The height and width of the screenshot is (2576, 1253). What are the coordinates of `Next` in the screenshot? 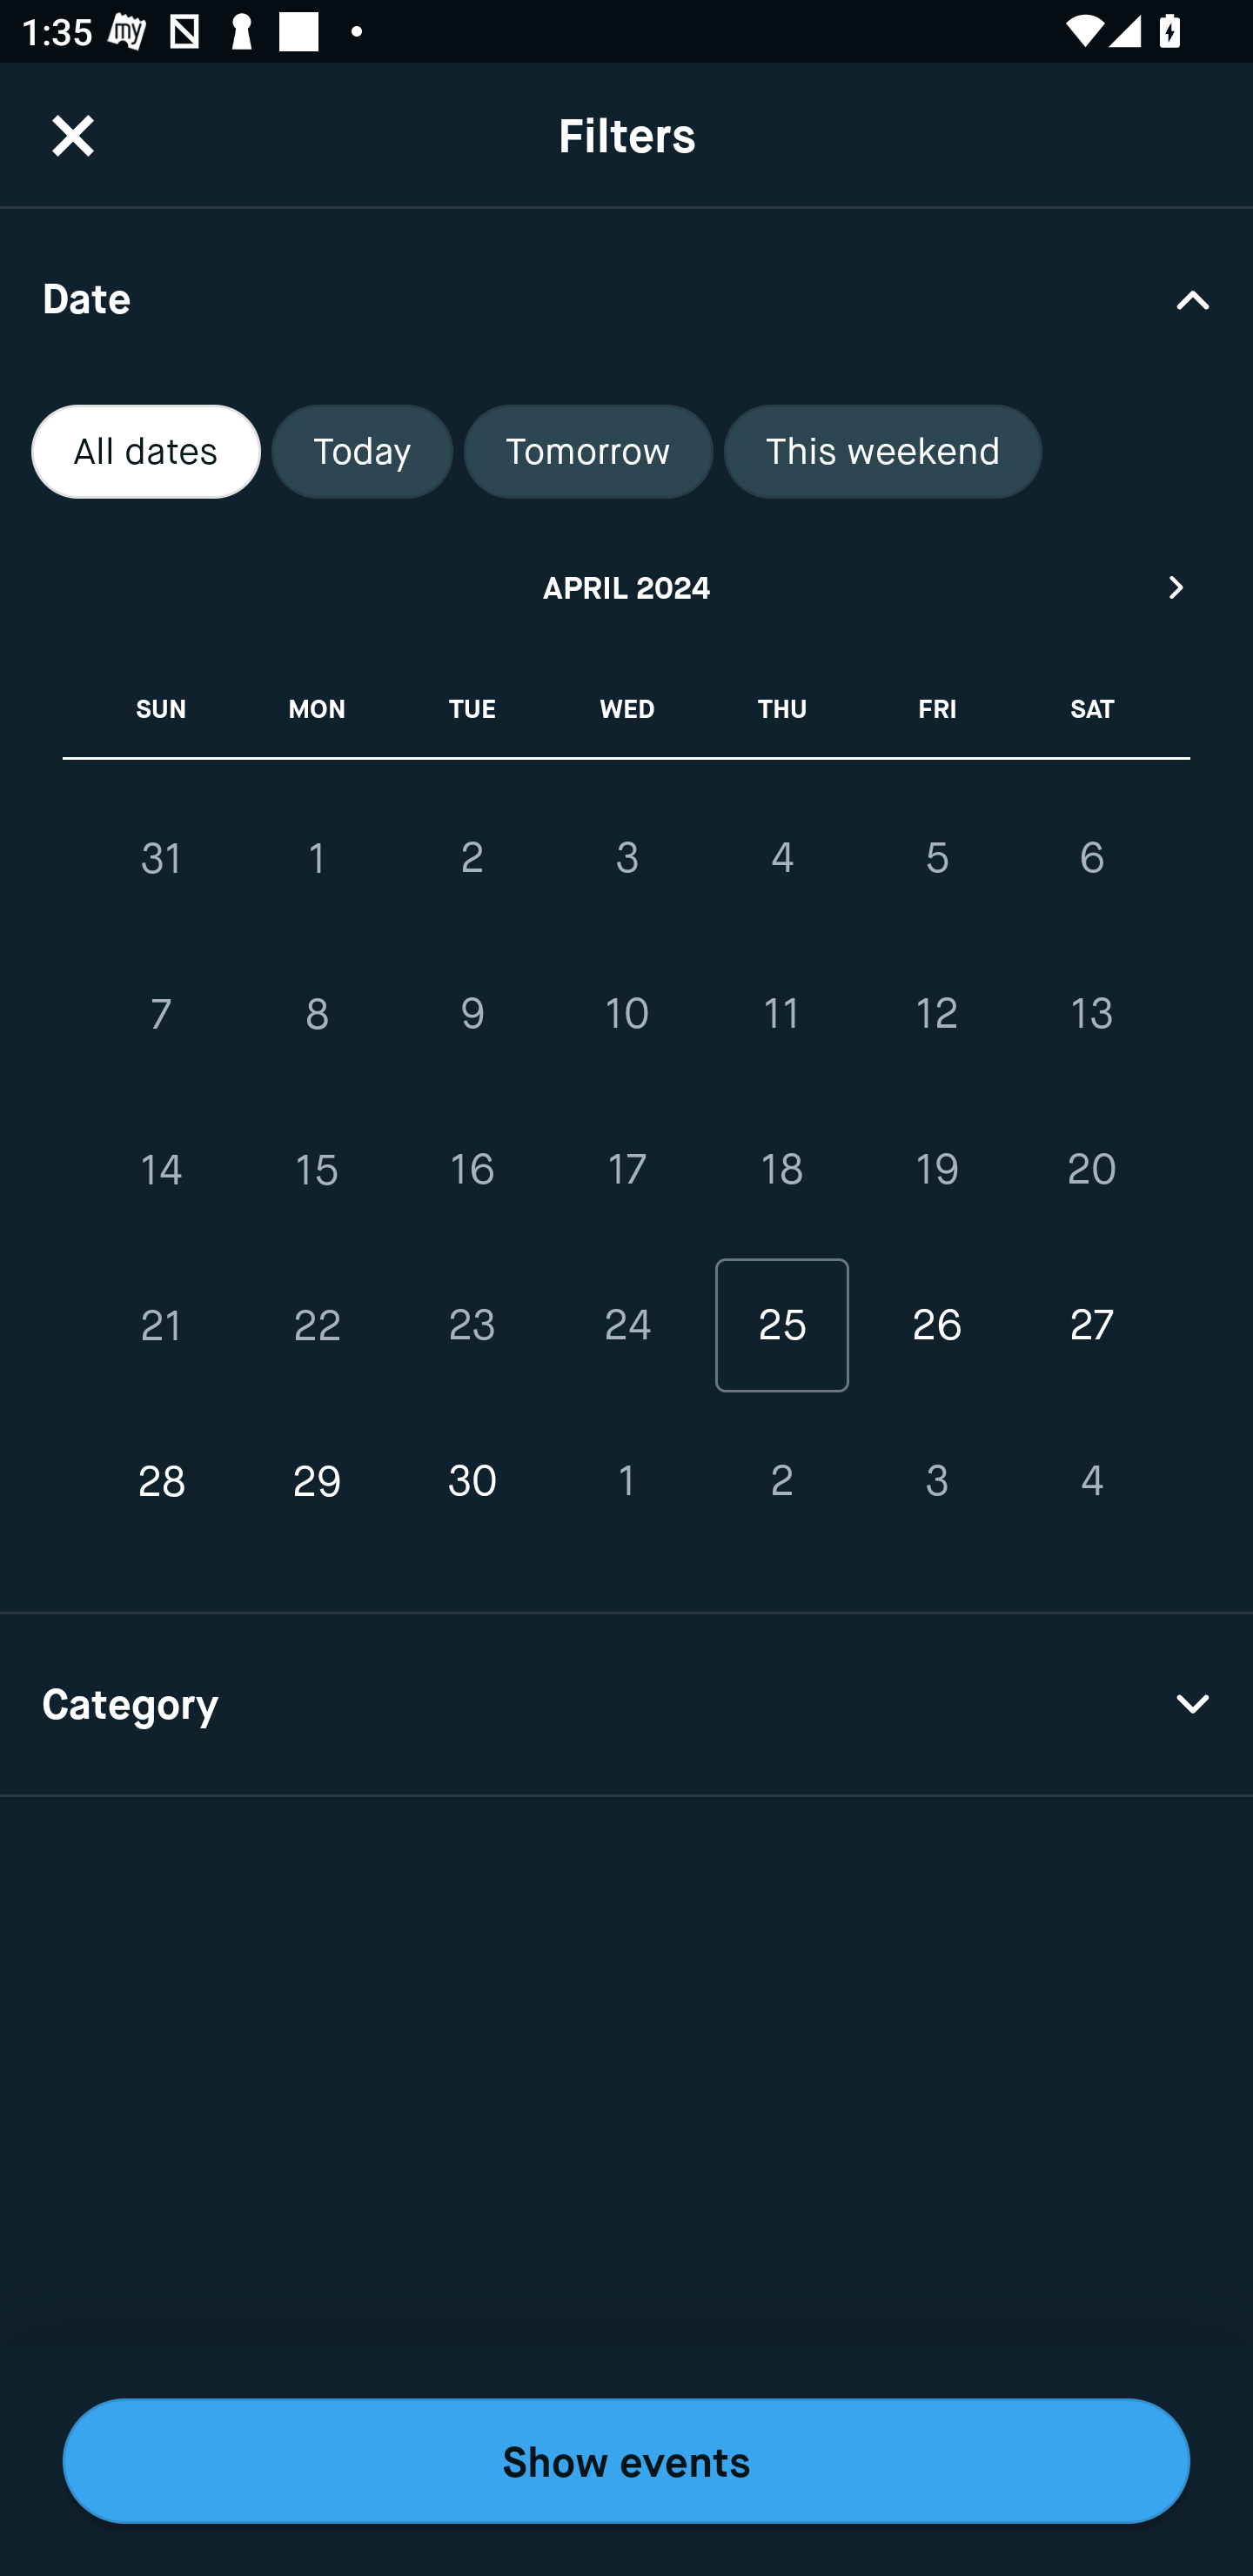 It's located at (1177, 587).